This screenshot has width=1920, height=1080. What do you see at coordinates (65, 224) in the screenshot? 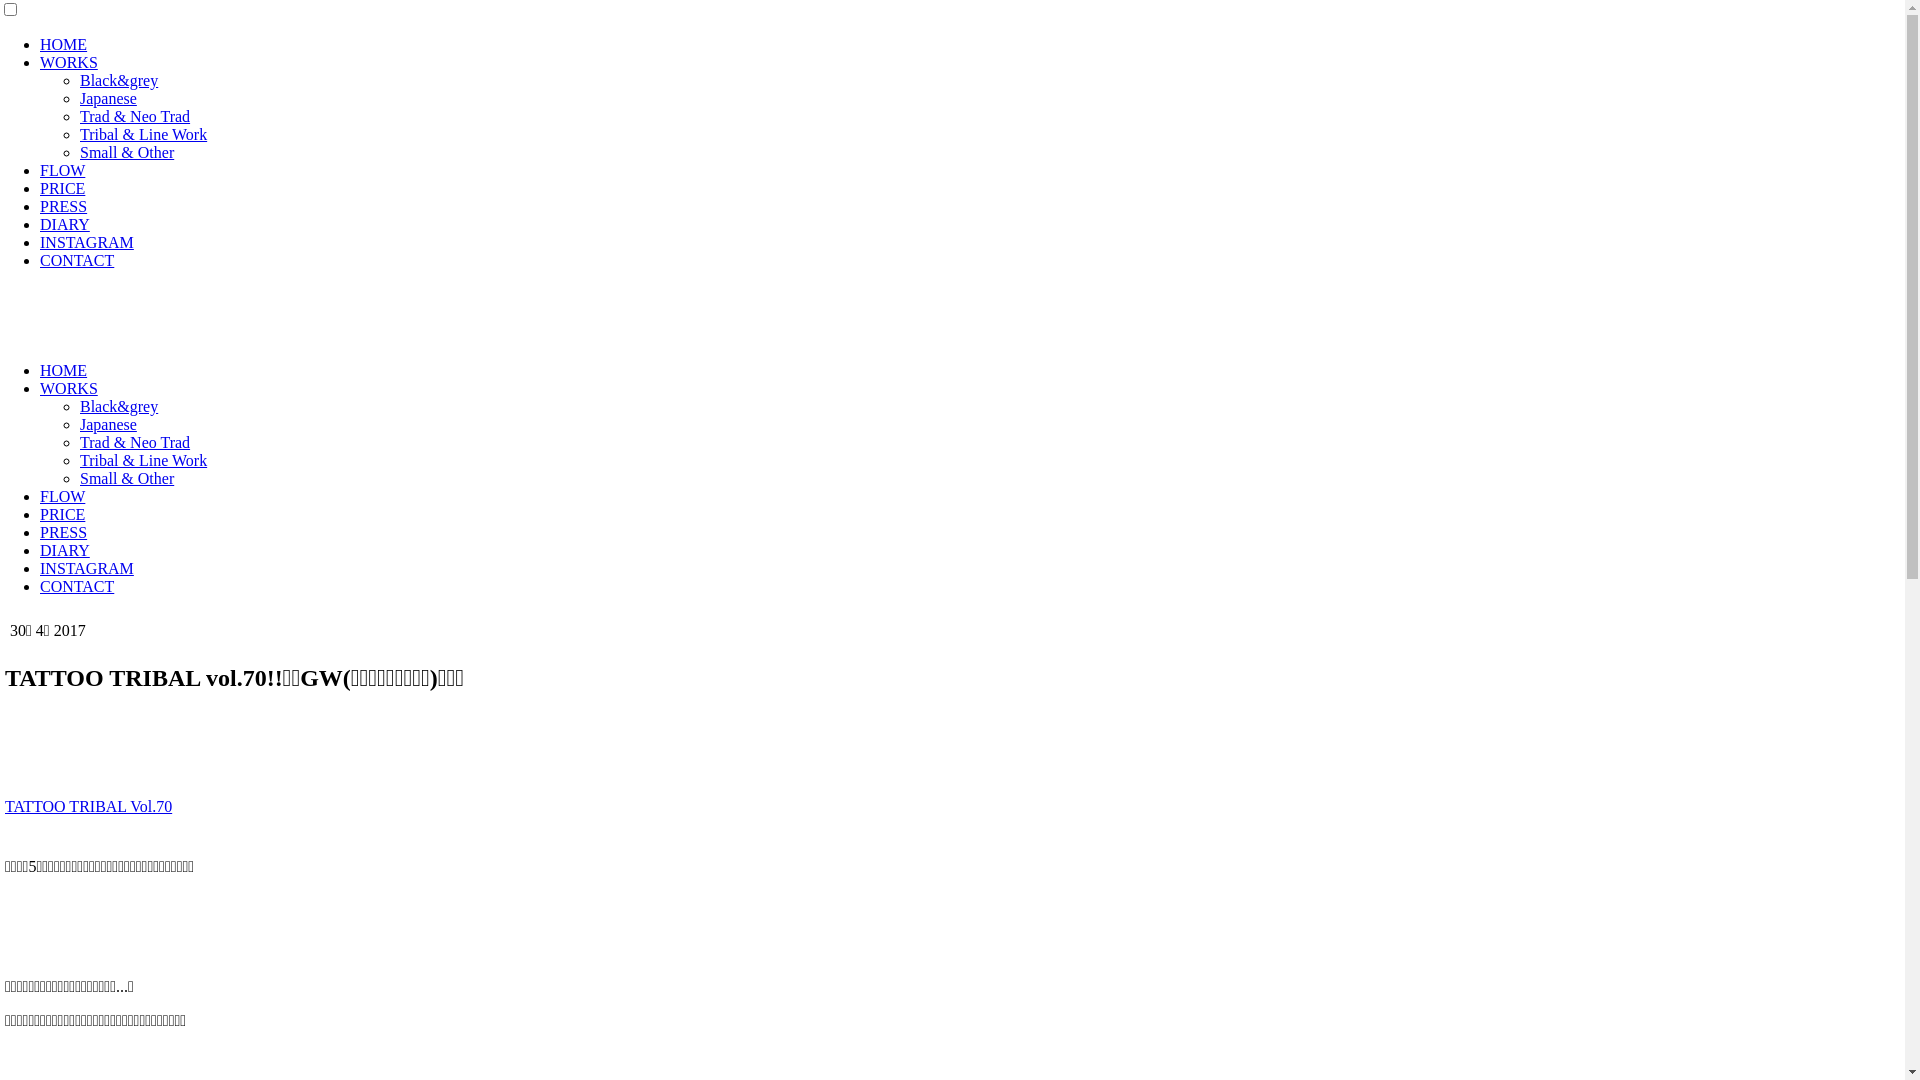
I see `DIARY` at bounding box center [65, 224].